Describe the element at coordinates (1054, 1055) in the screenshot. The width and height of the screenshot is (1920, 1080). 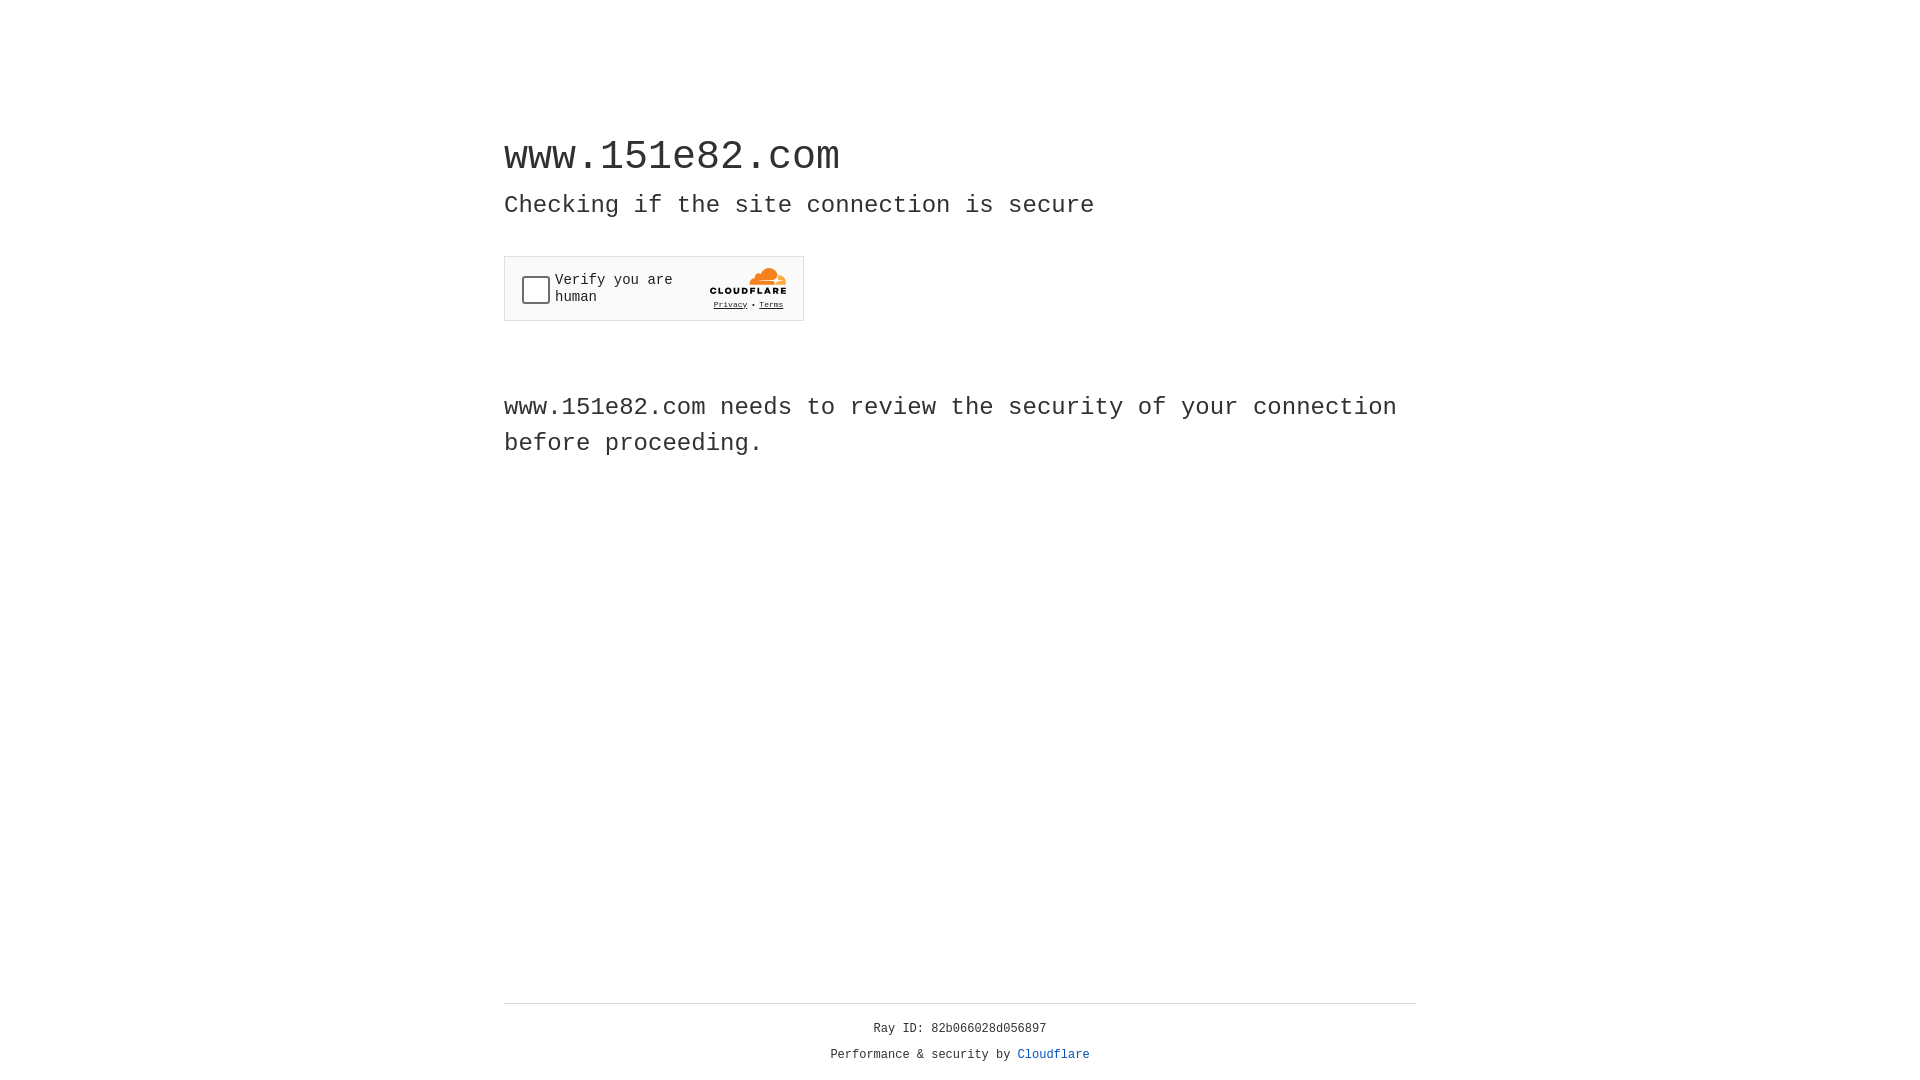
I see `Cloudflare` at that location.